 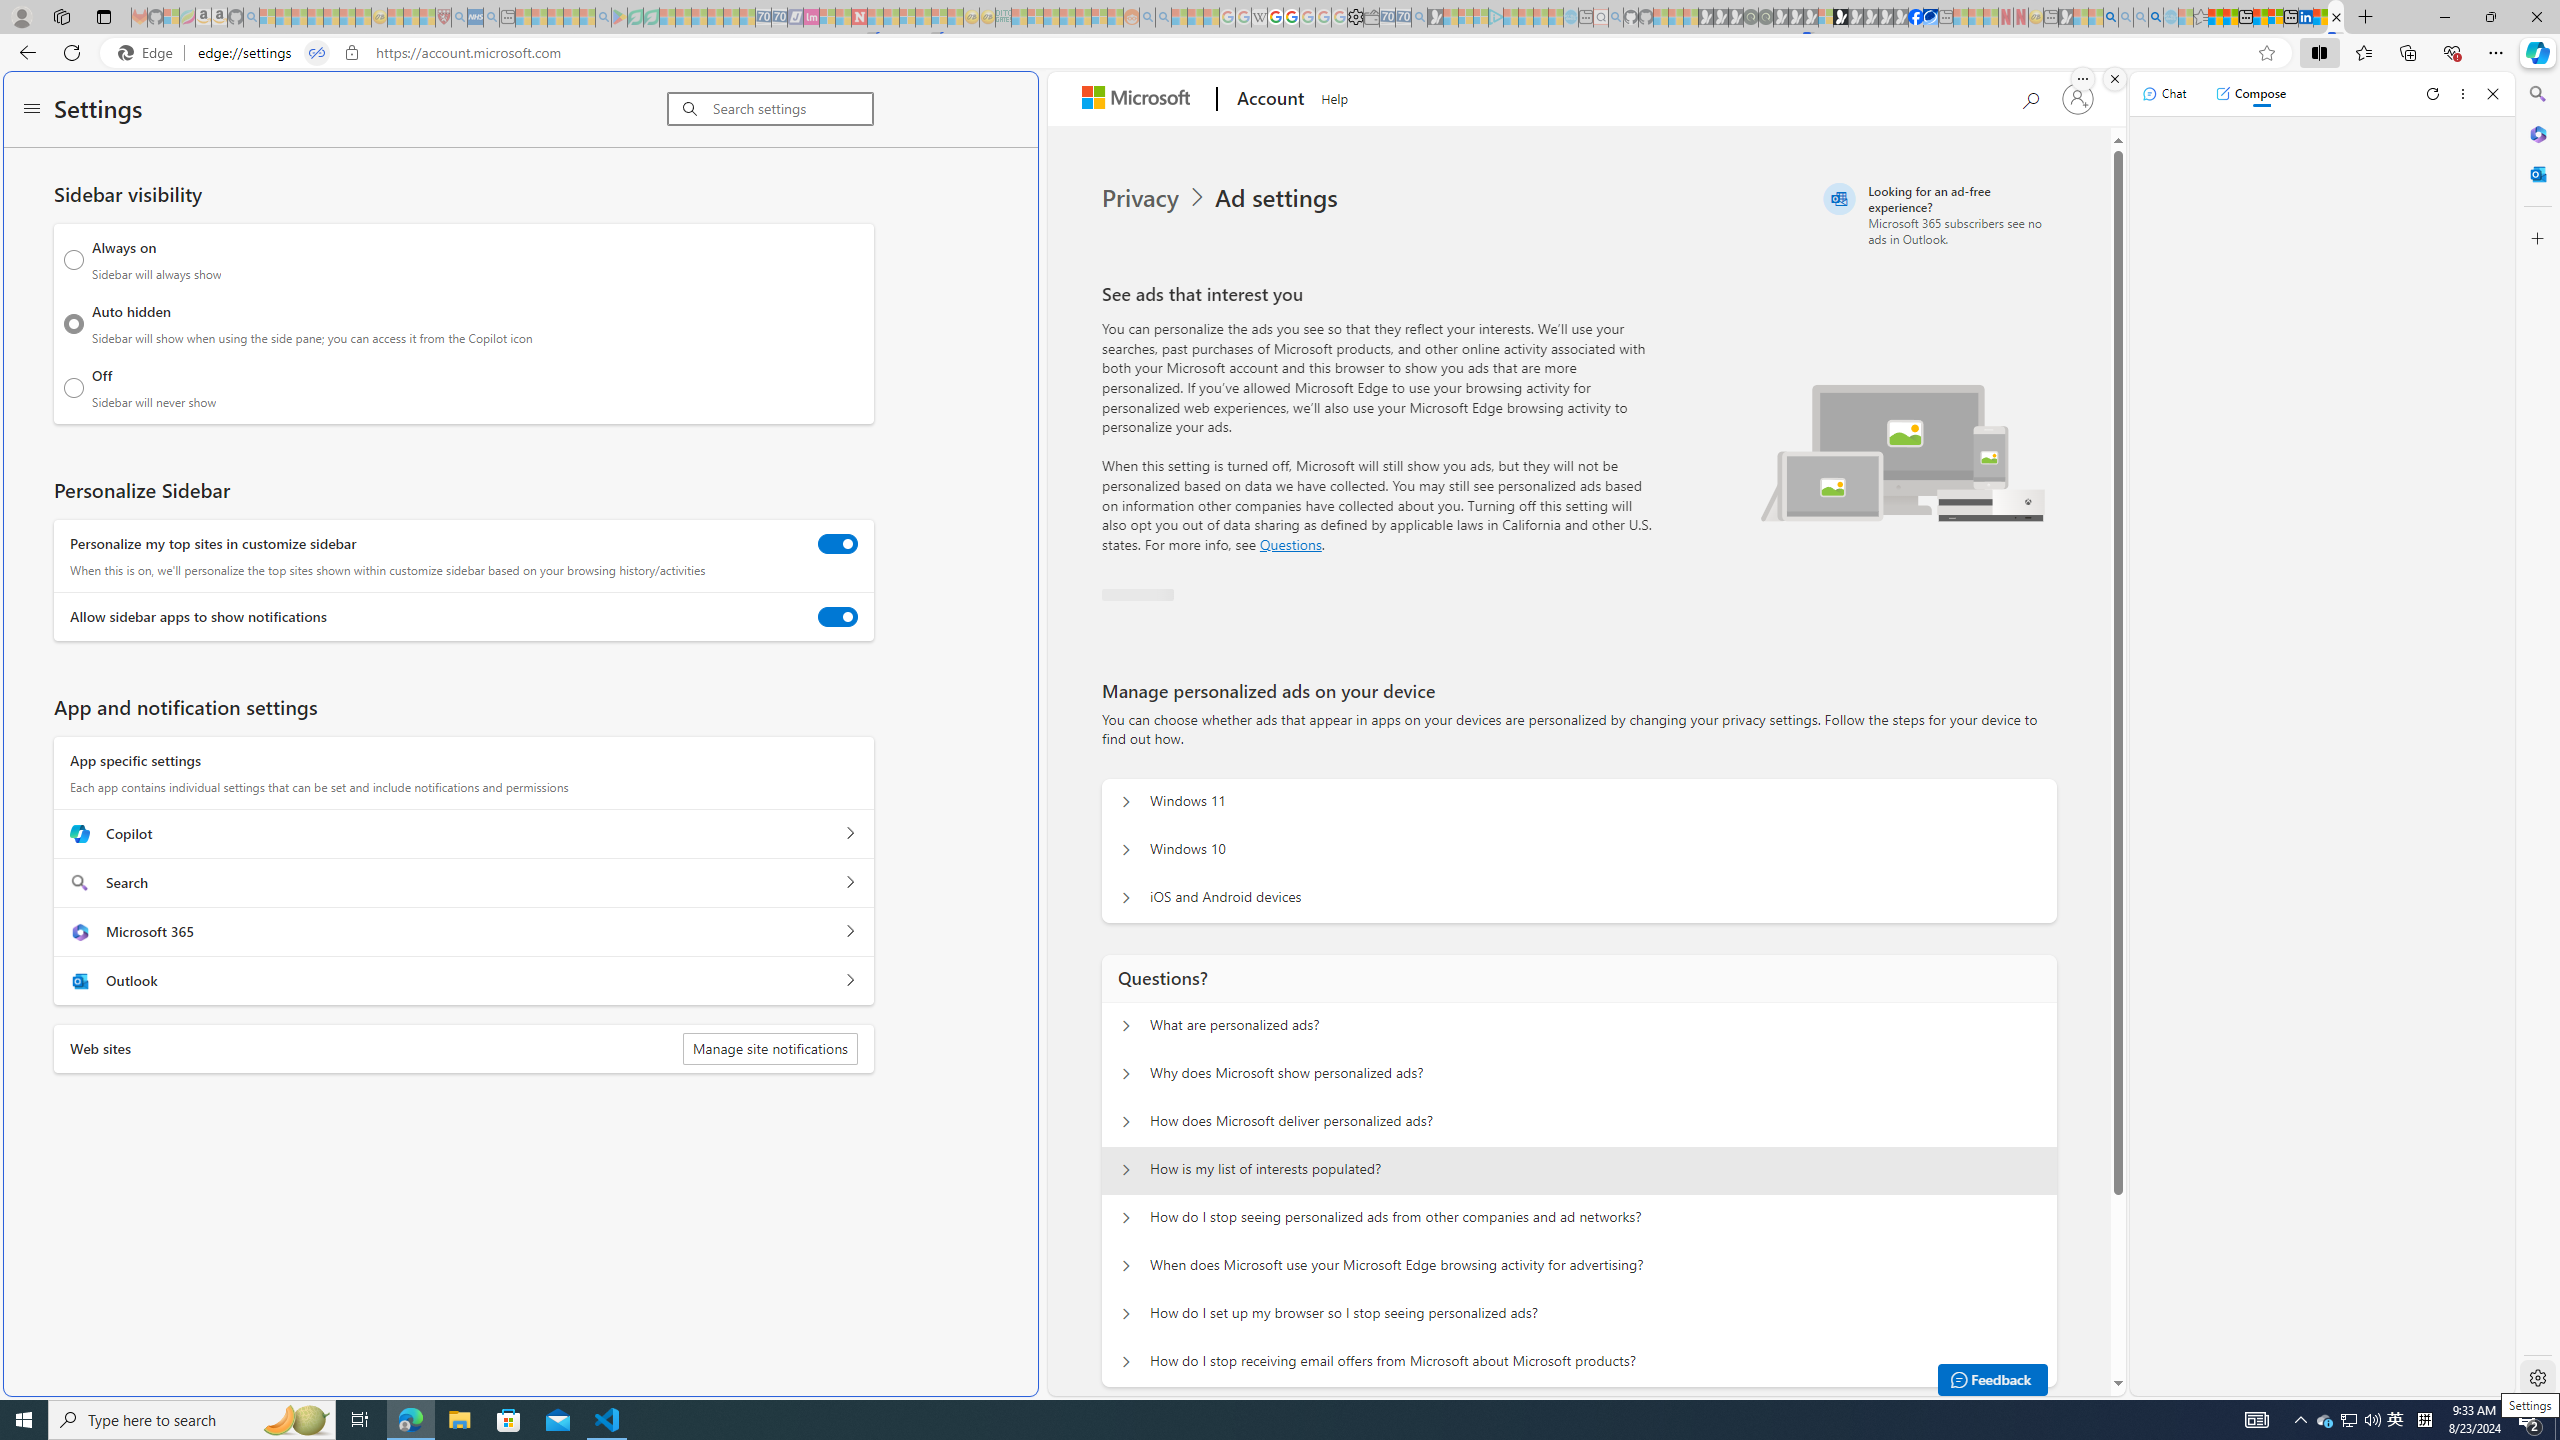 I want to click on github - Search - Sleeping, so click(x=1616, y=17).